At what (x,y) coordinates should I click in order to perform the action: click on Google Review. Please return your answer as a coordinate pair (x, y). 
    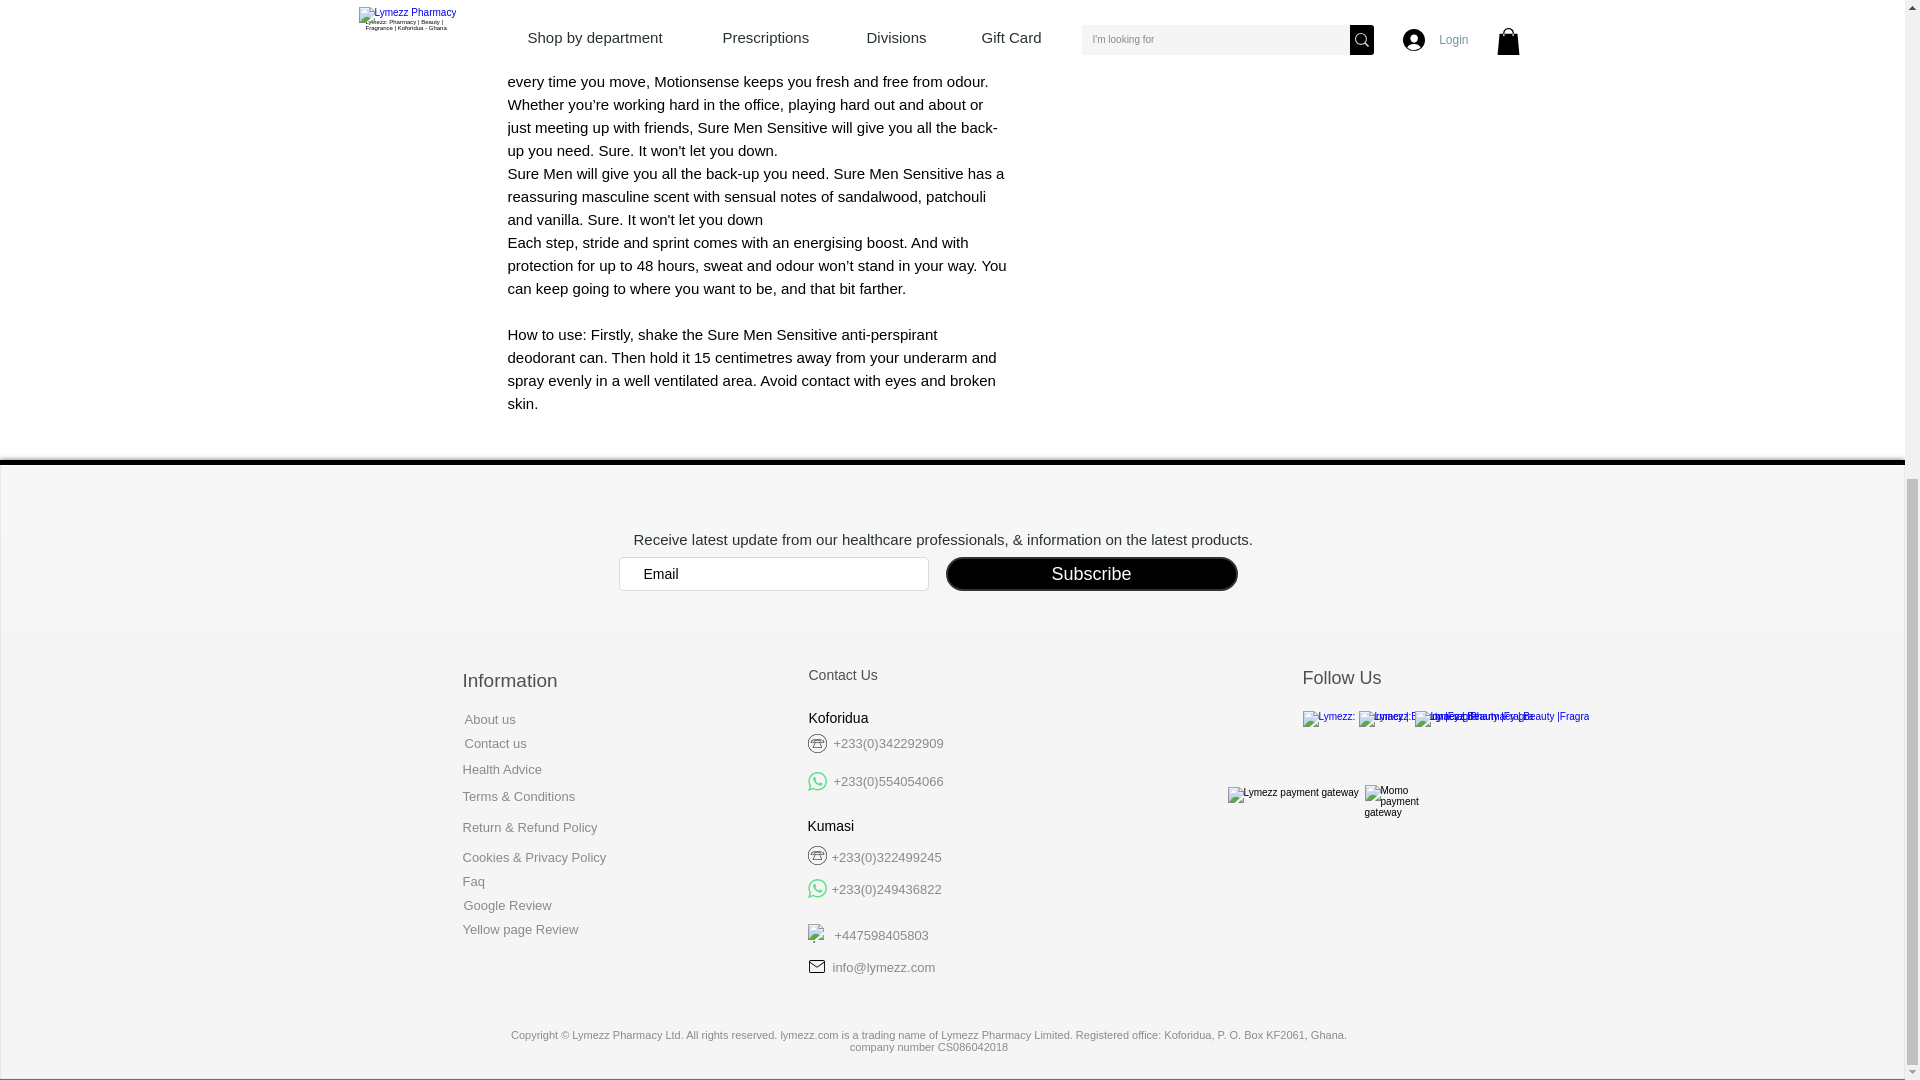
    Looking at the image, I should click on (508, 904).